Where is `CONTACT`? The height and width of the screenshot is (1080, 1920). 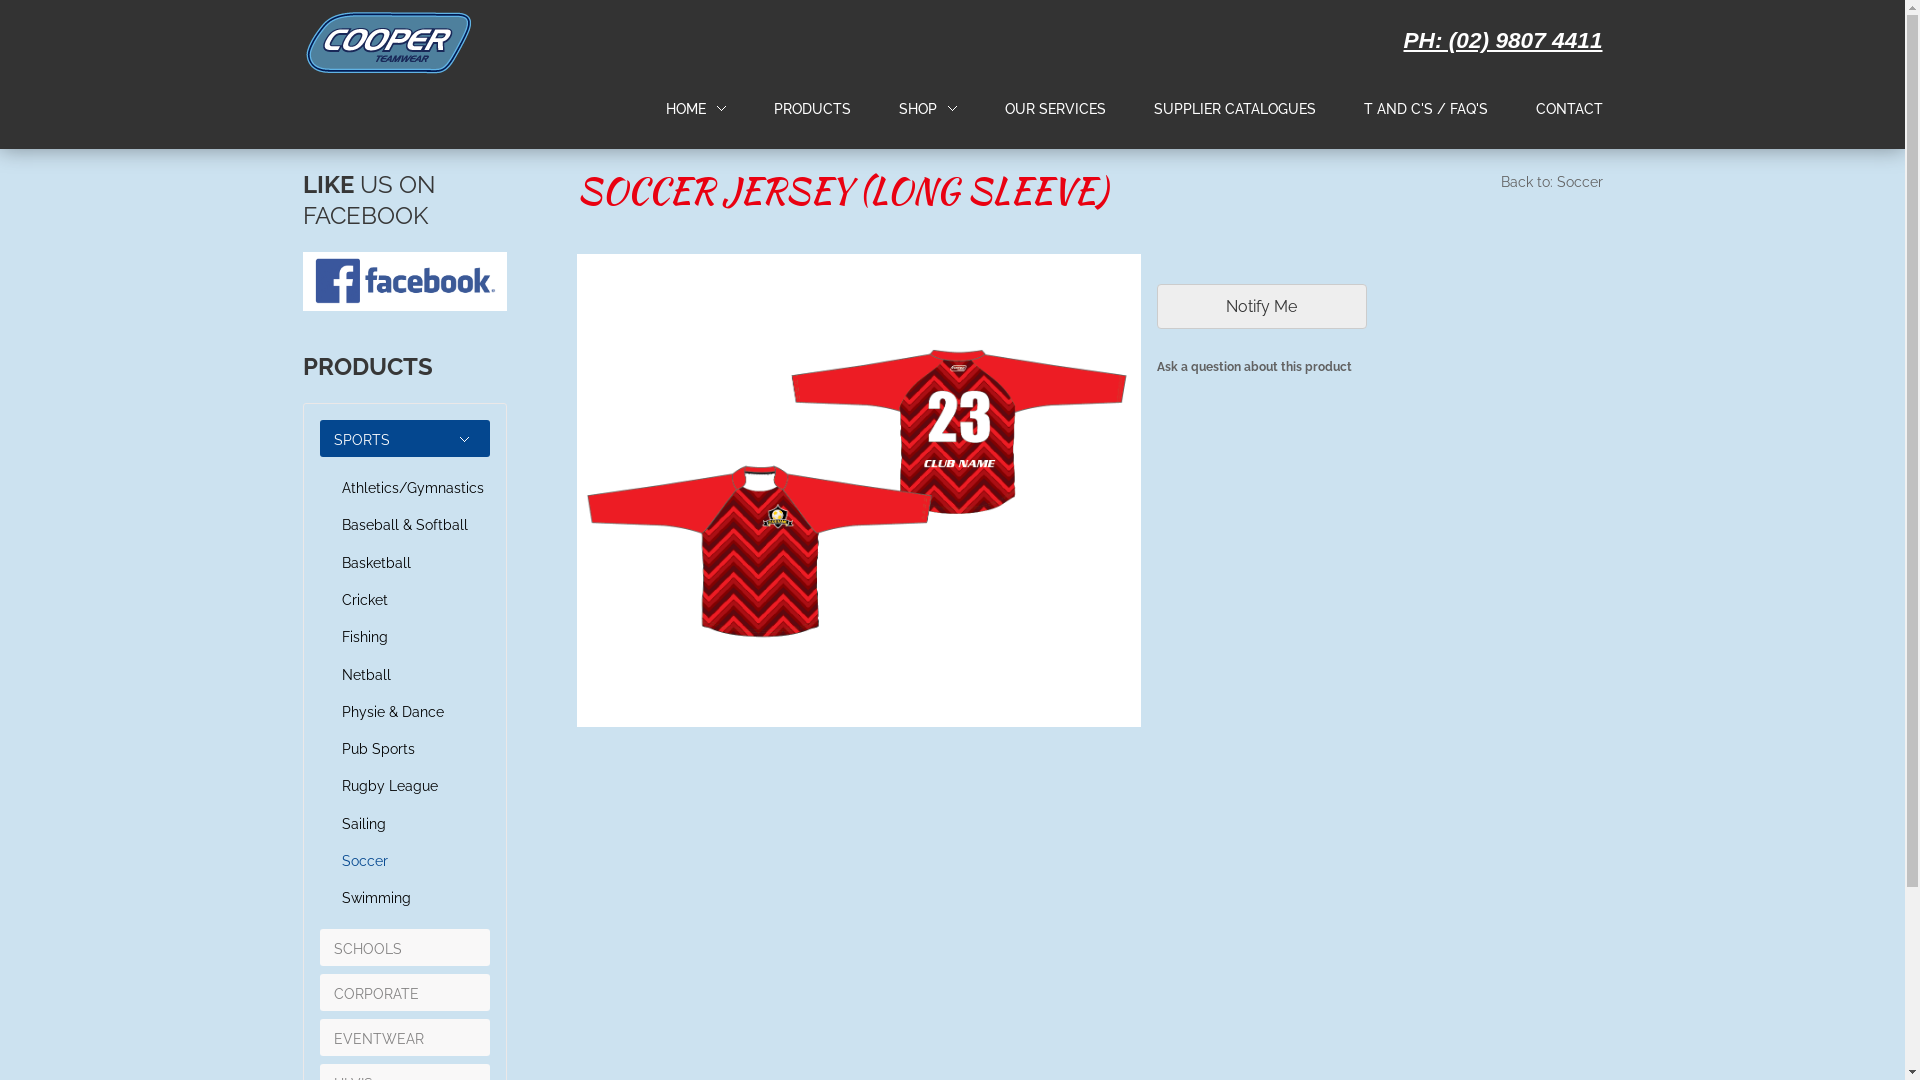 CONTACT is located at coordinates (1570, 109).